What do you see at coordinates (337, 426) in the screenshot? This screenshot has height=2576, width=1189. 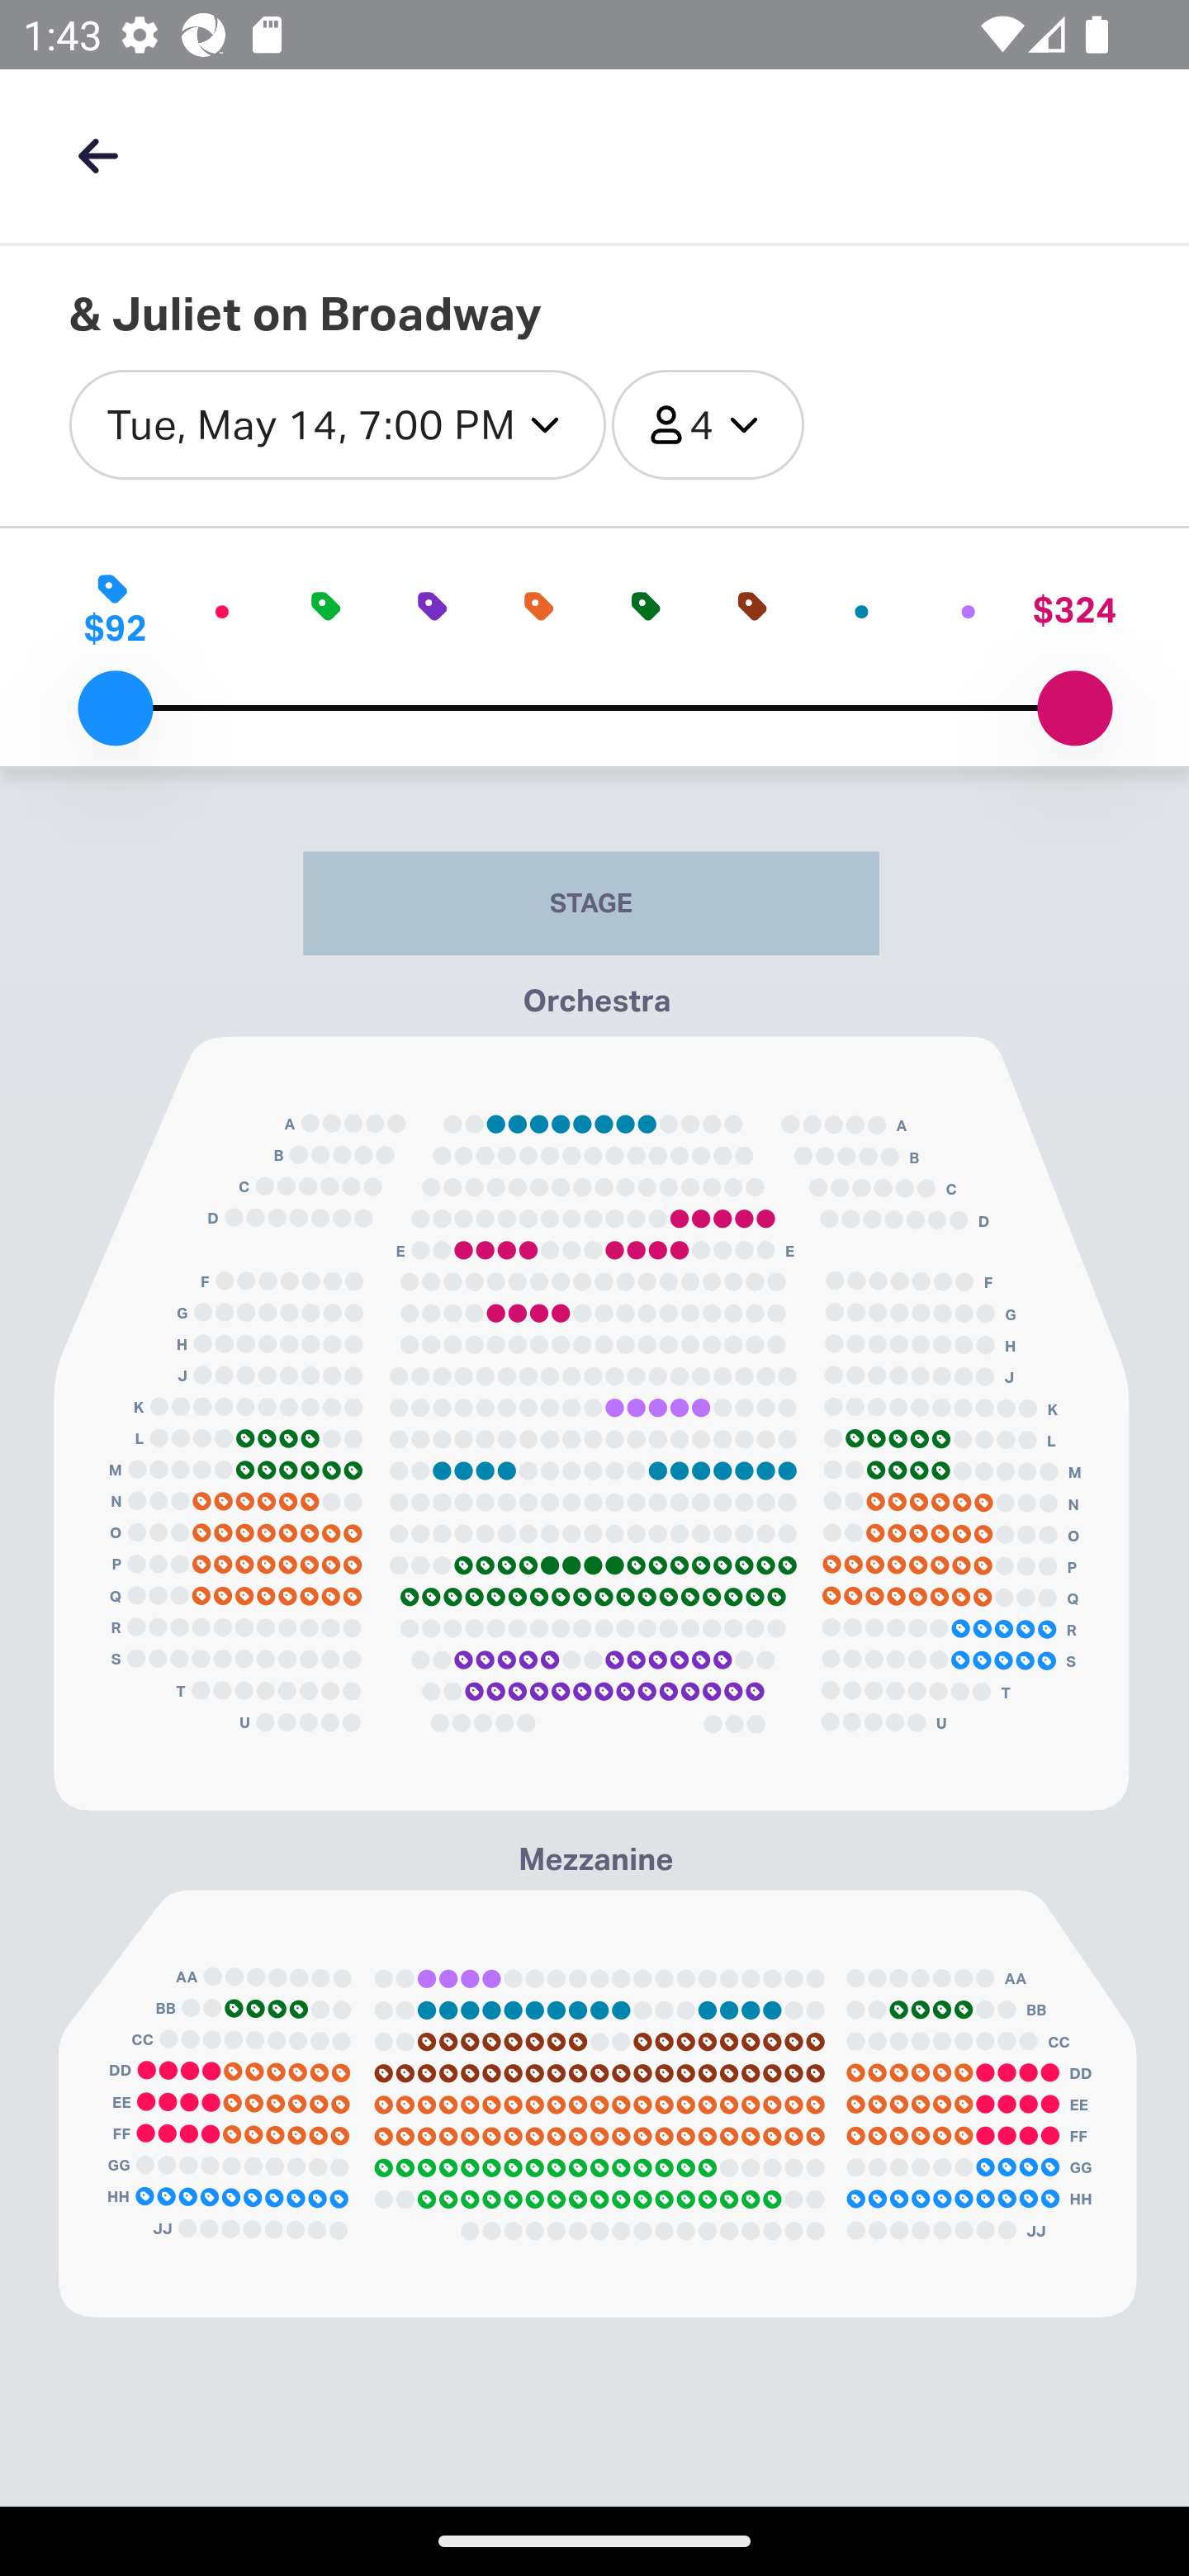 I see `Tue, May 14, 7:00 PM` at bounding box center [337, 426].